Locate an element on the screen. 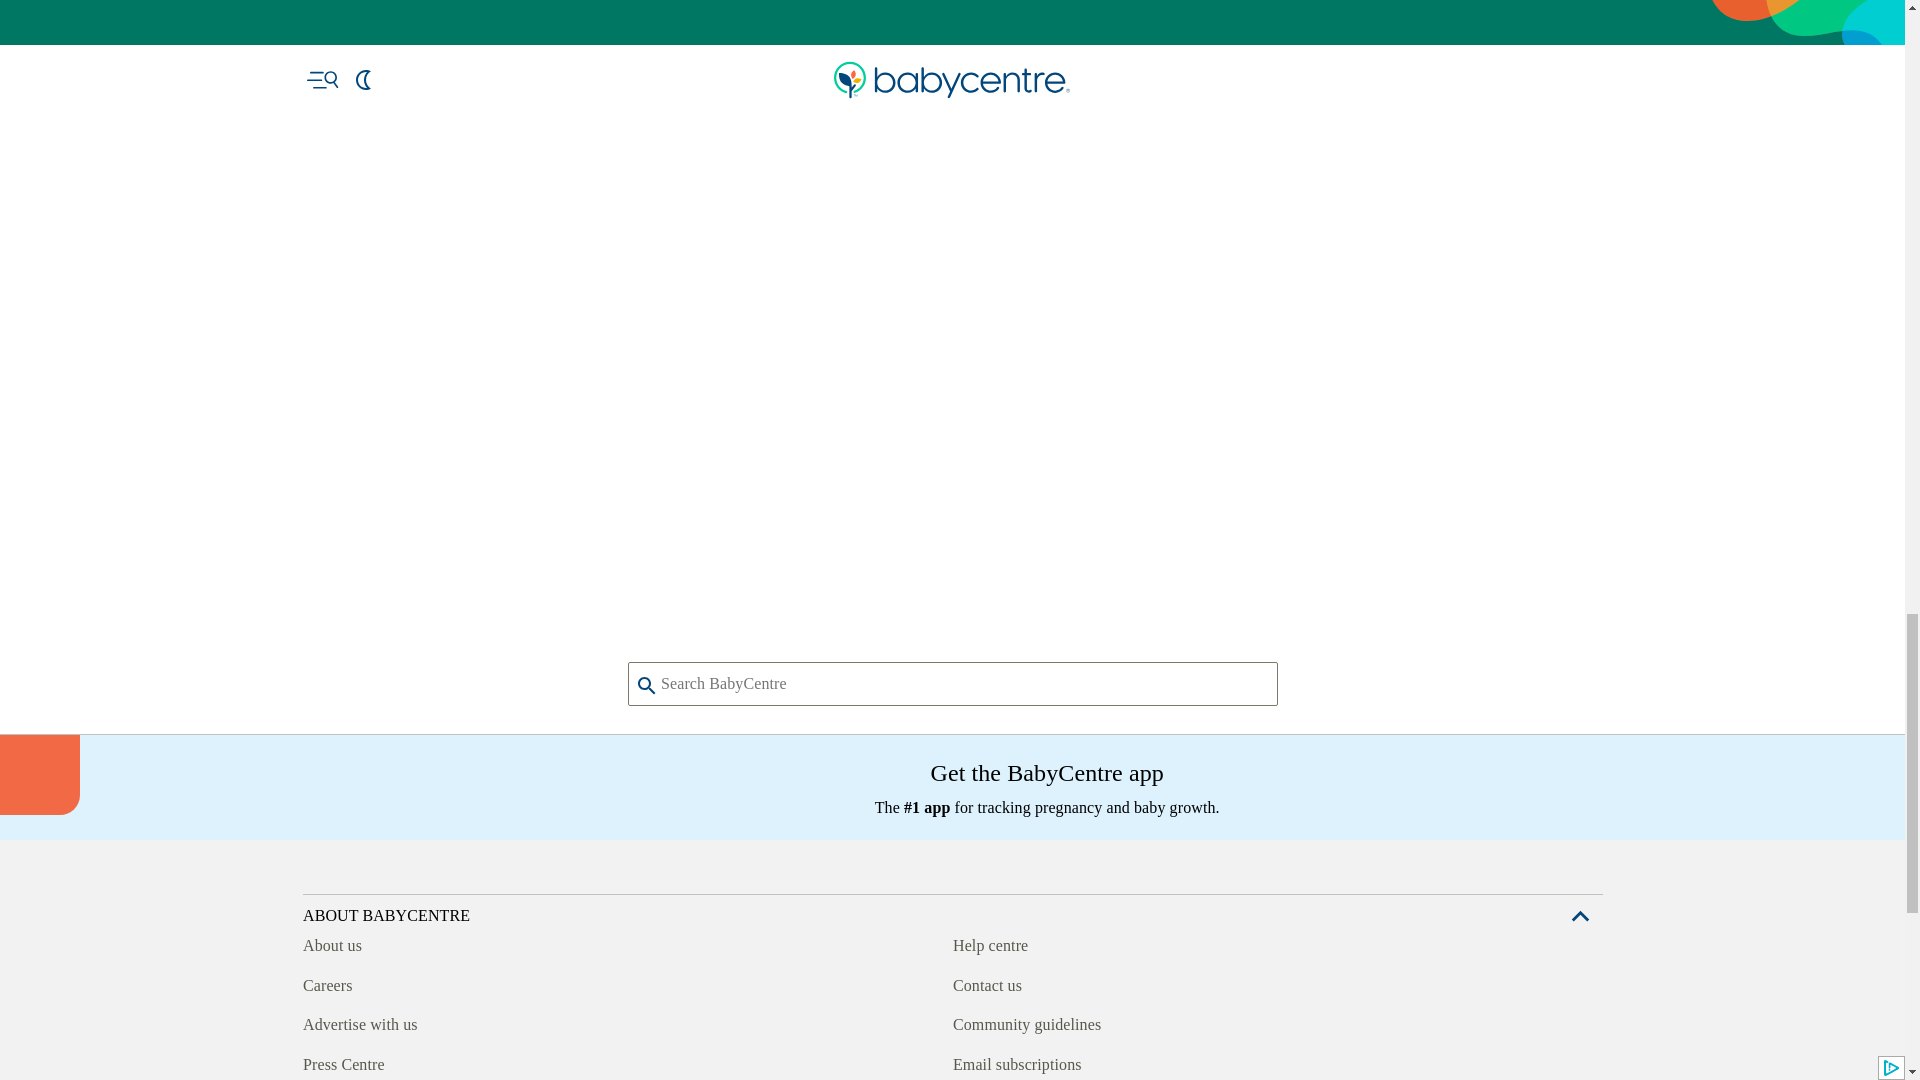 The height and width of the screenshot is (1080, 1920). Pinterest is located at coordinates (781, 59).